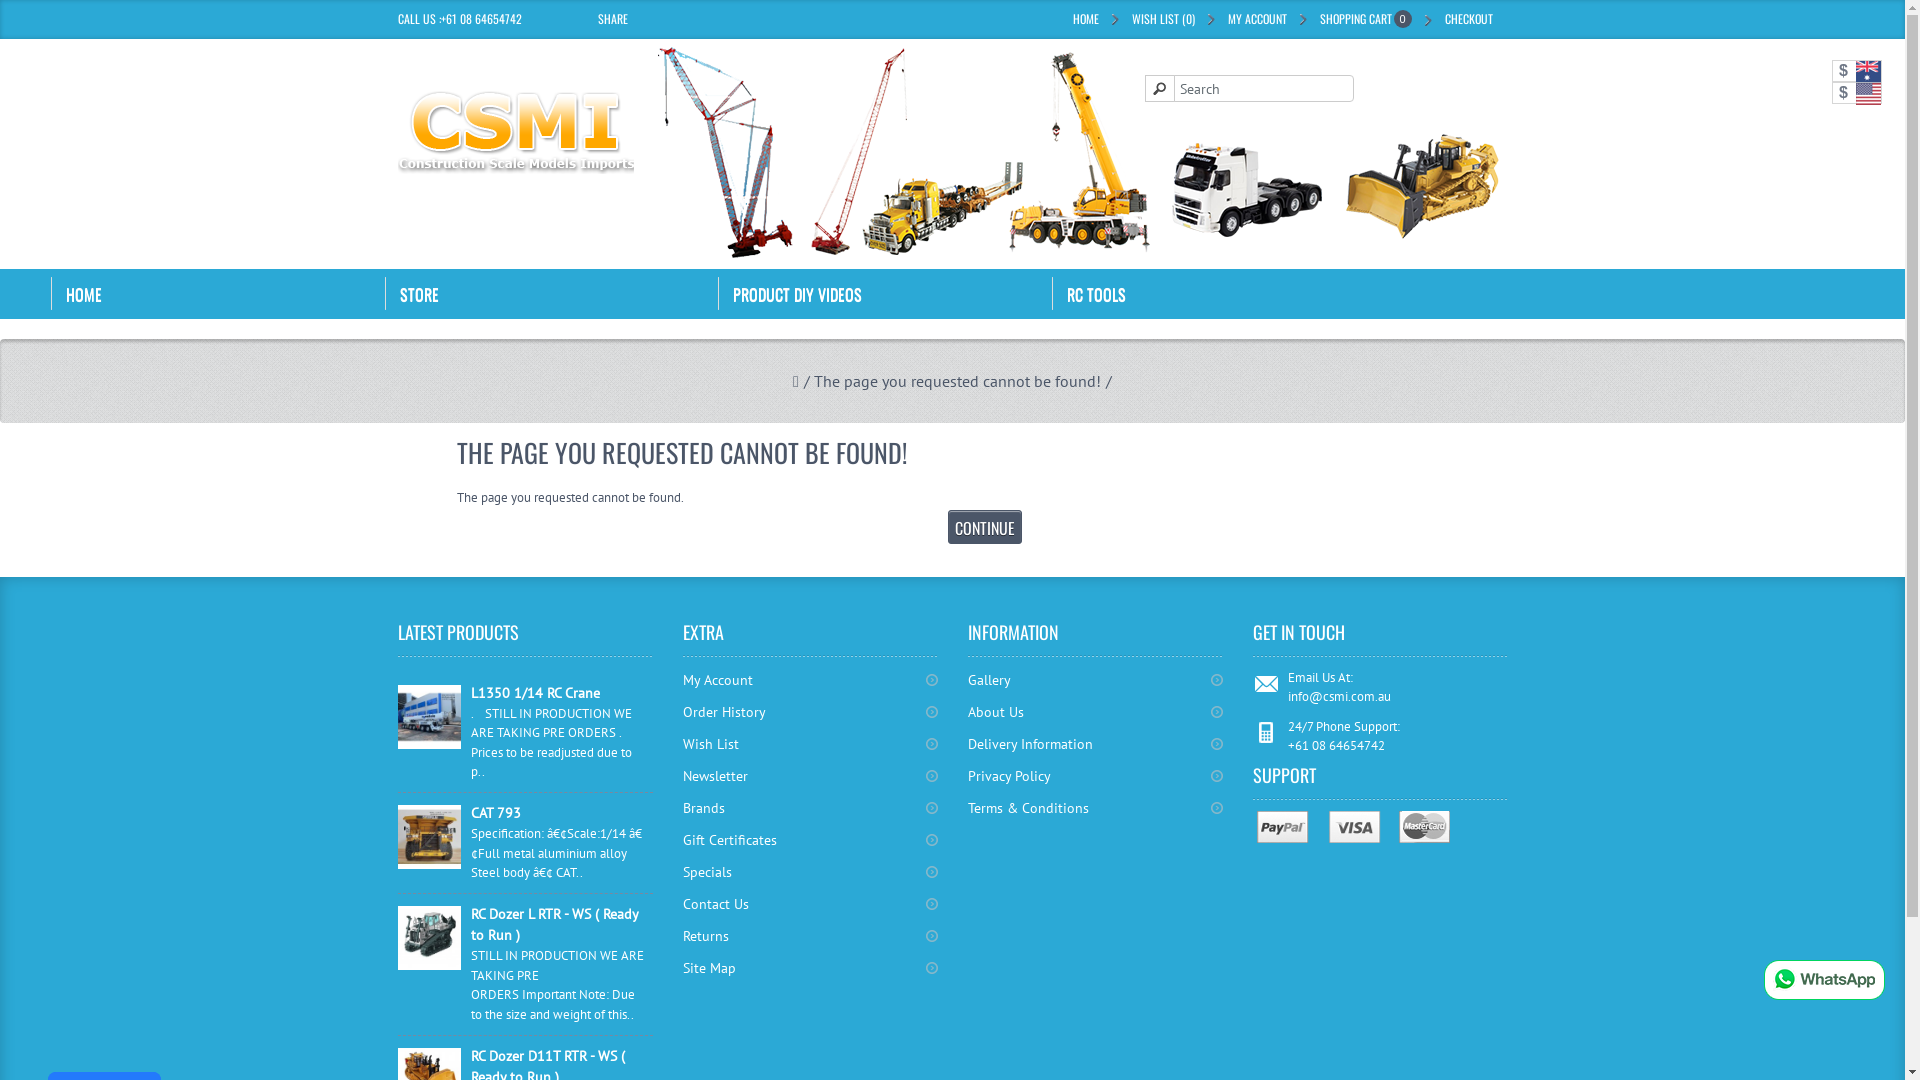 The width and height of the screenshot is (1920, 1080). Describe the element at coordinates (1366, 18) in the screenshot. I see `SHOPPING CART
0` at that location.